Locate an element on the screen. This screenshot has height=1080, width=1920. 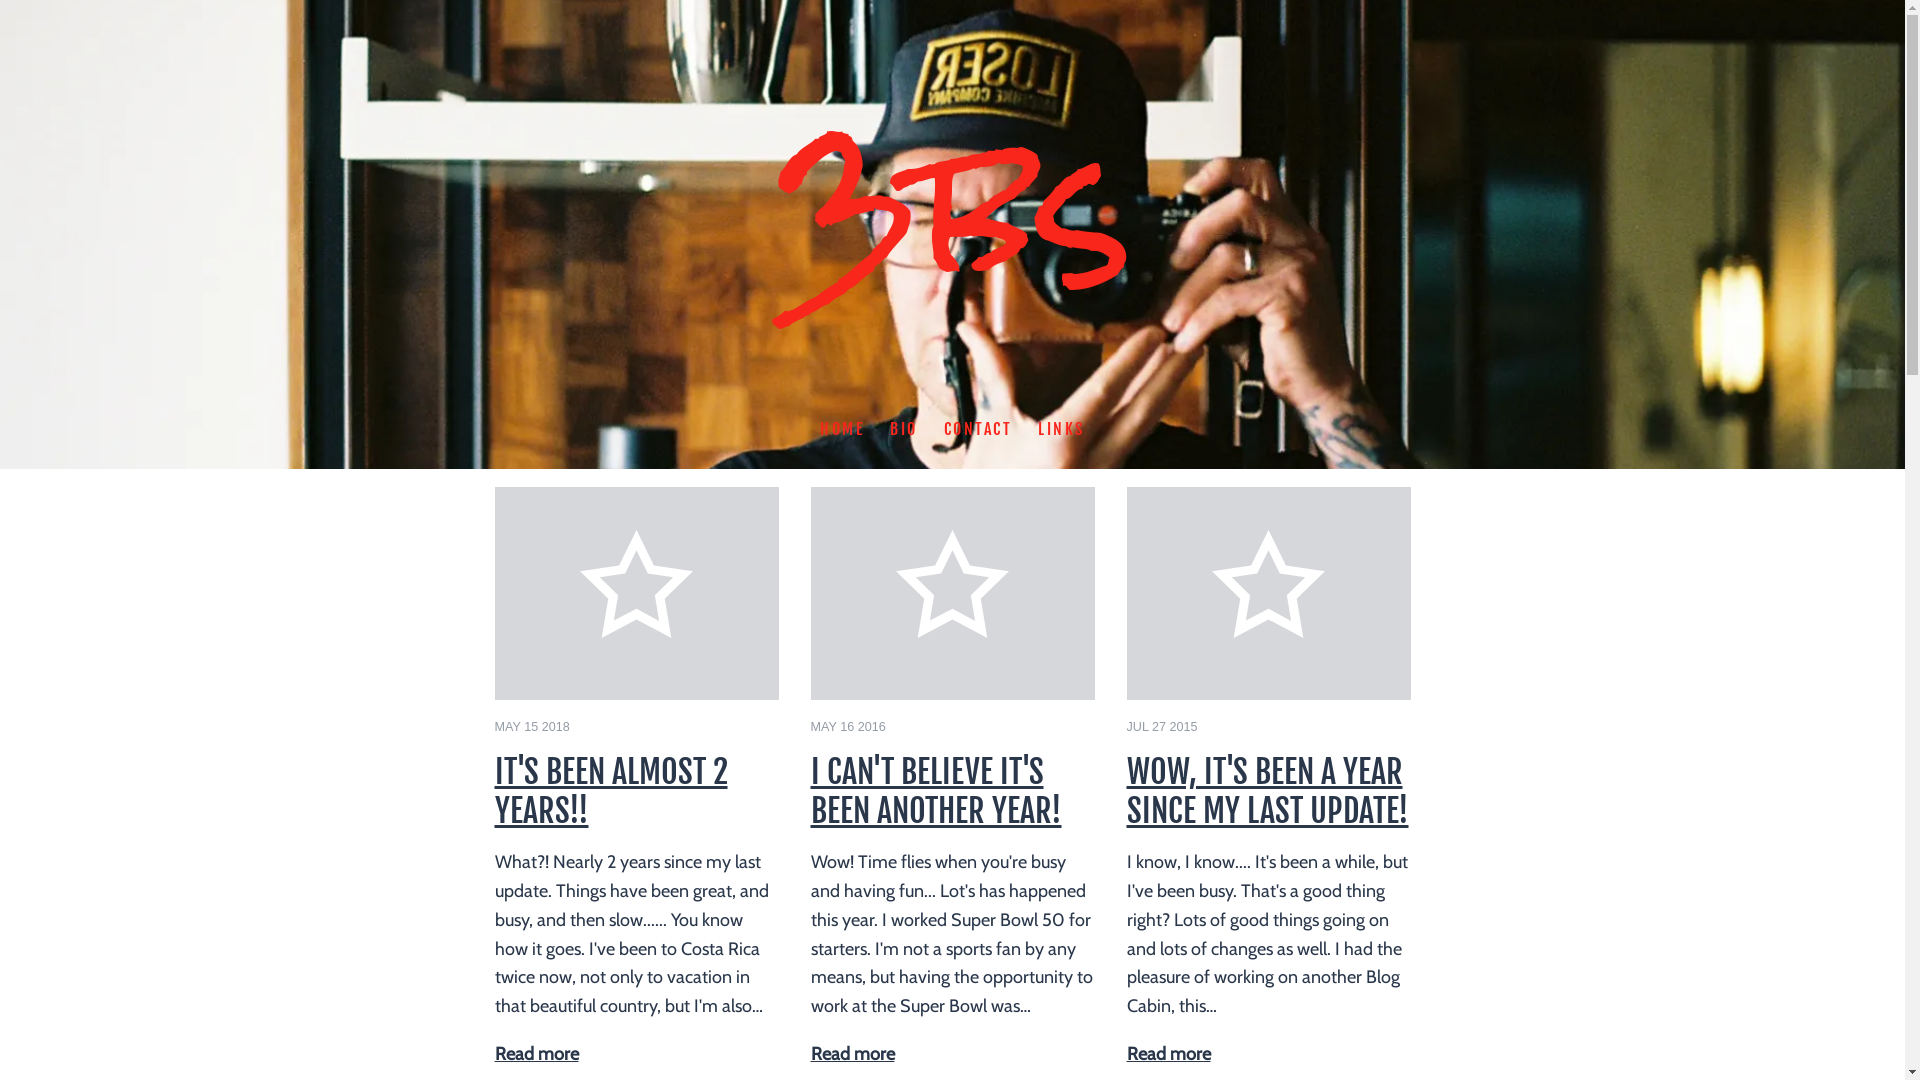
Read more is located at coordinates (536, 1054).